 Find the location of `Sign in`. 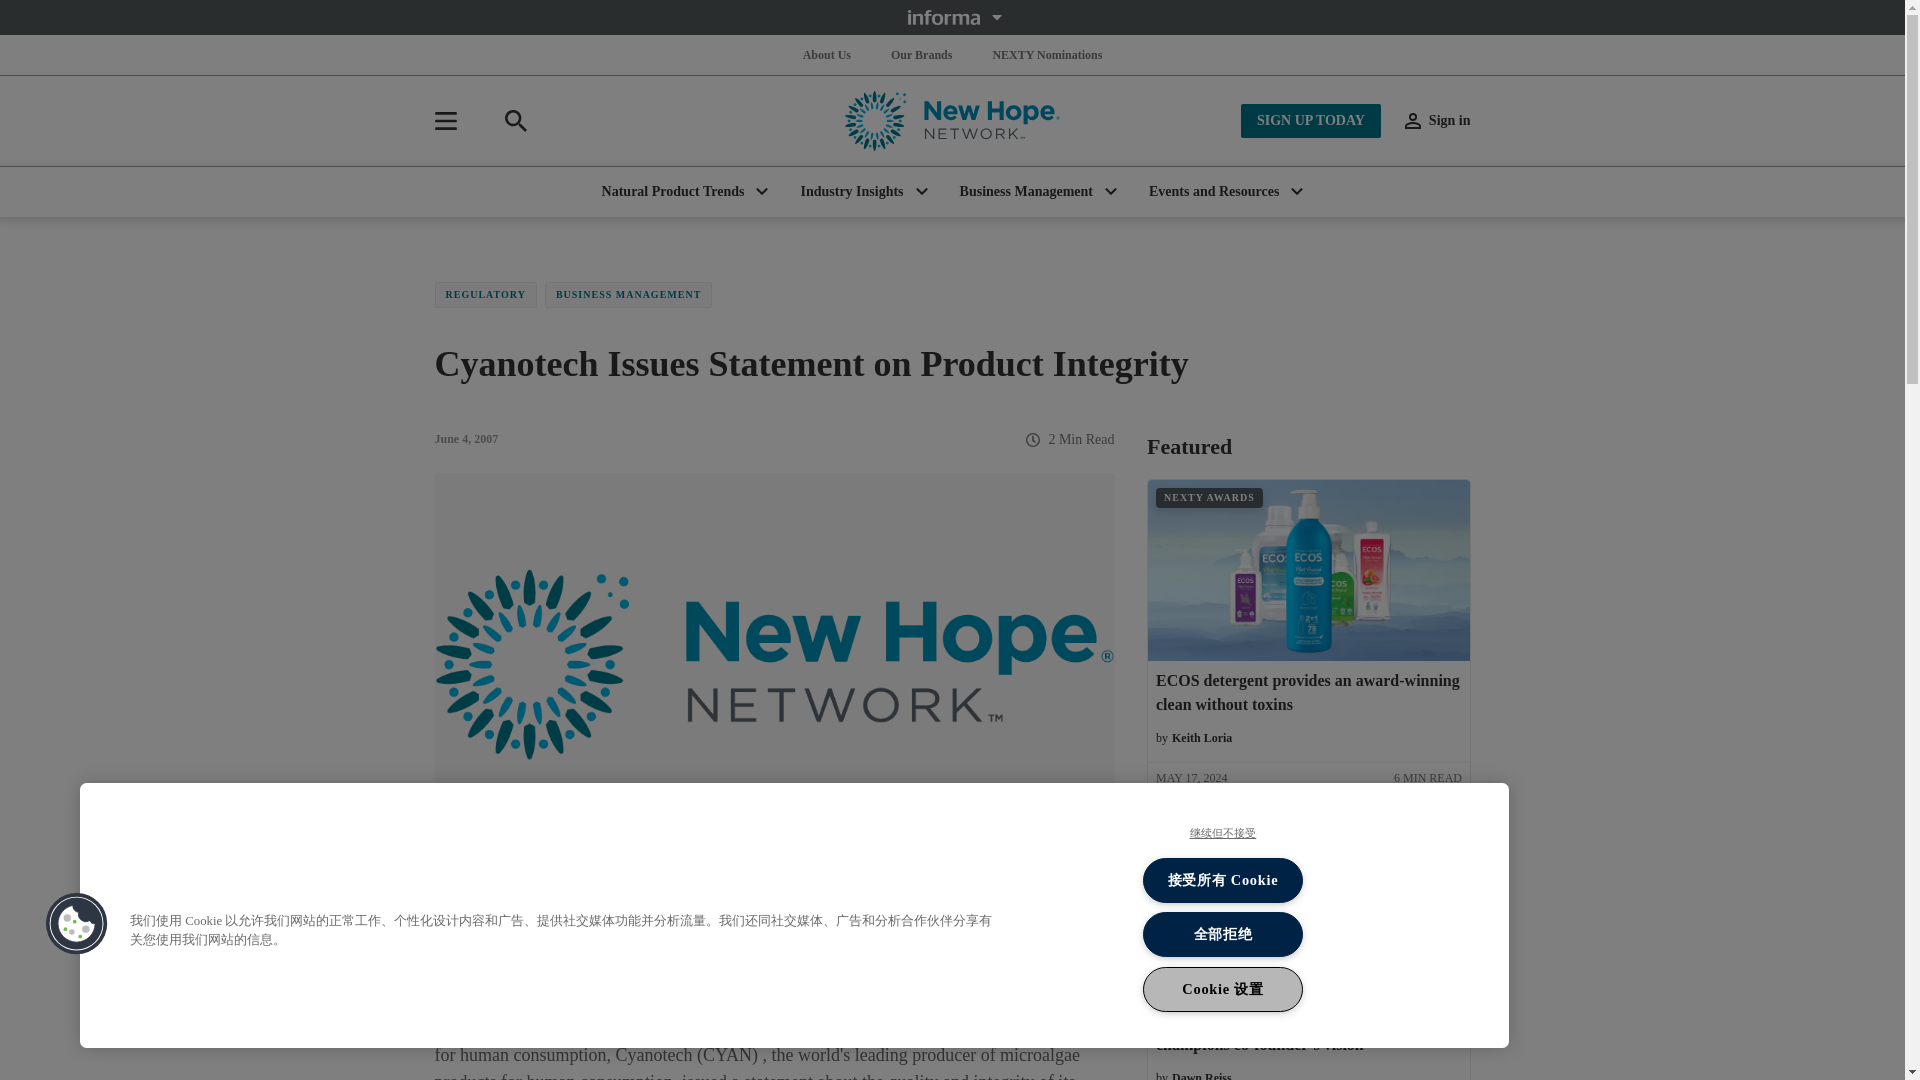

Sign in is located at coordinates (1438, 120).